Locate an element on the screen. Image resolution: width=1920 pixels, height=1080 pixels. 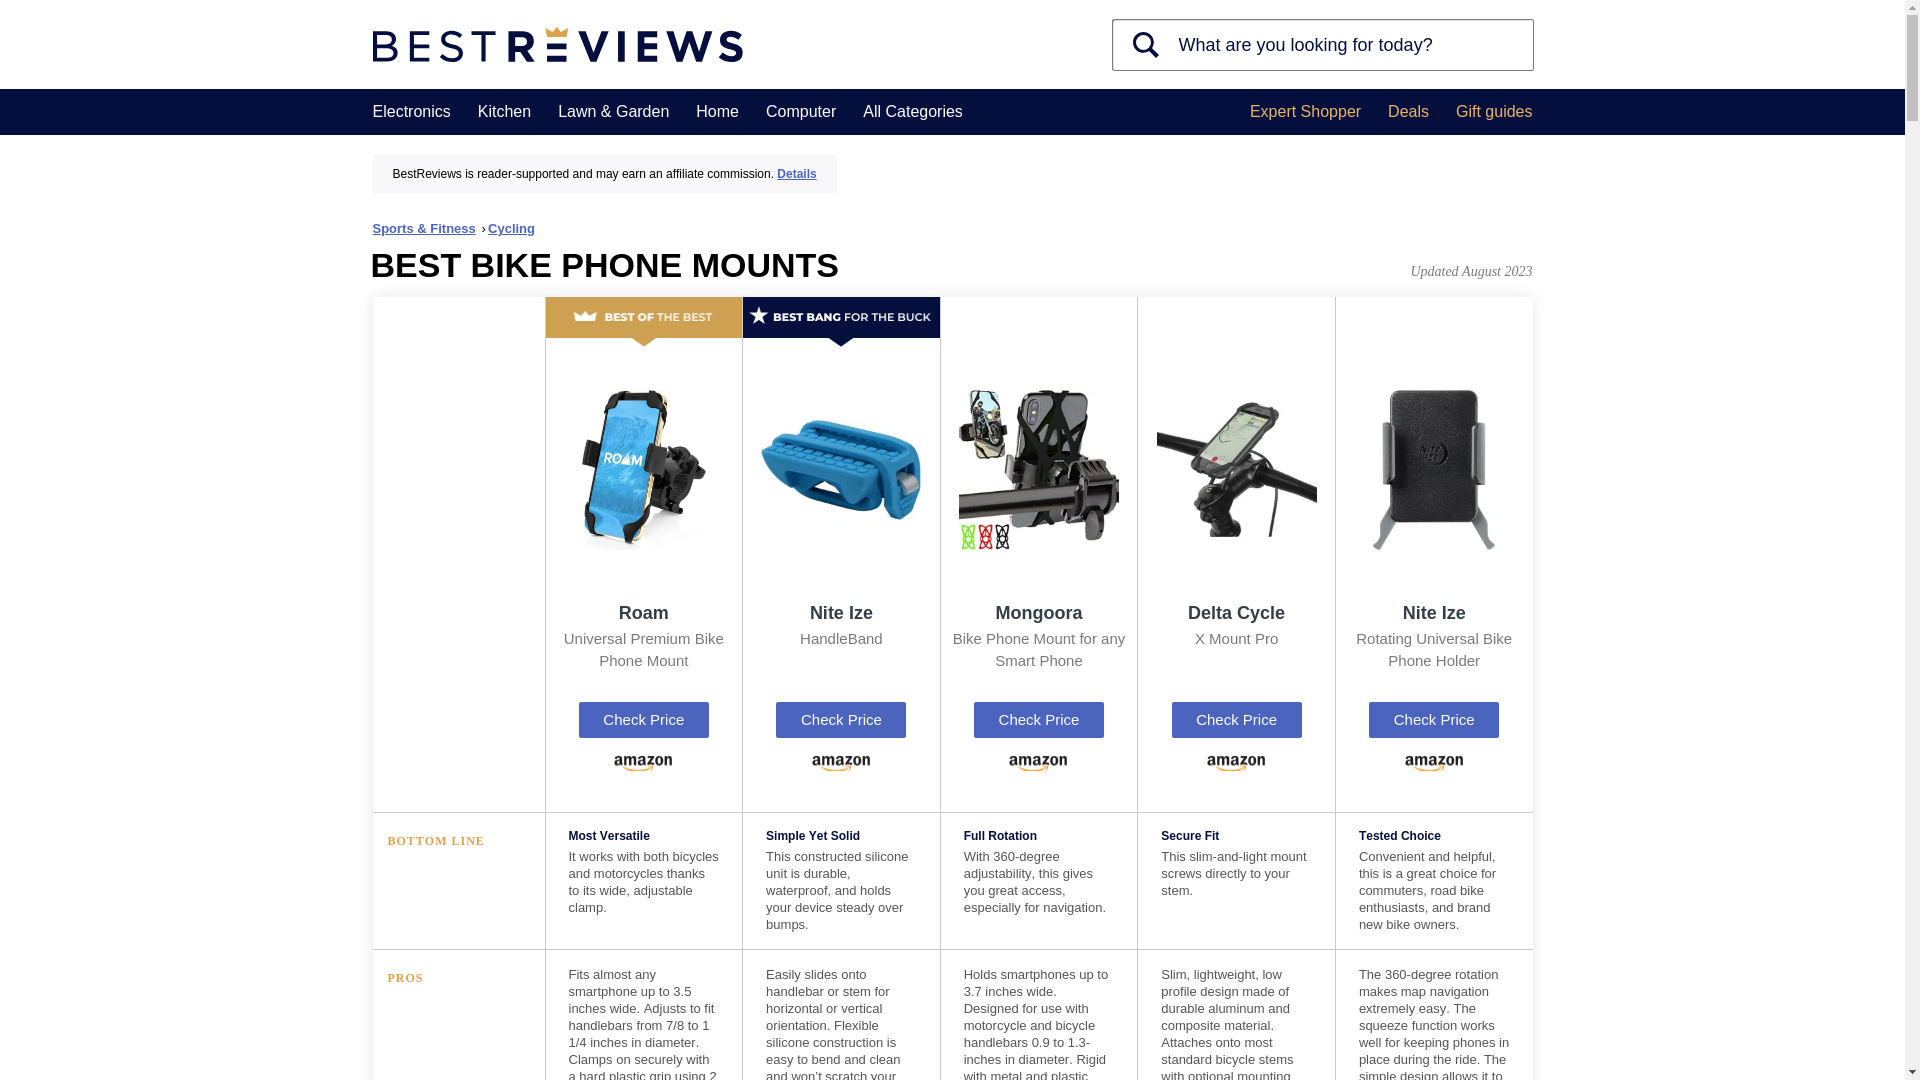
All Categories is located at coordinates (912, 112).